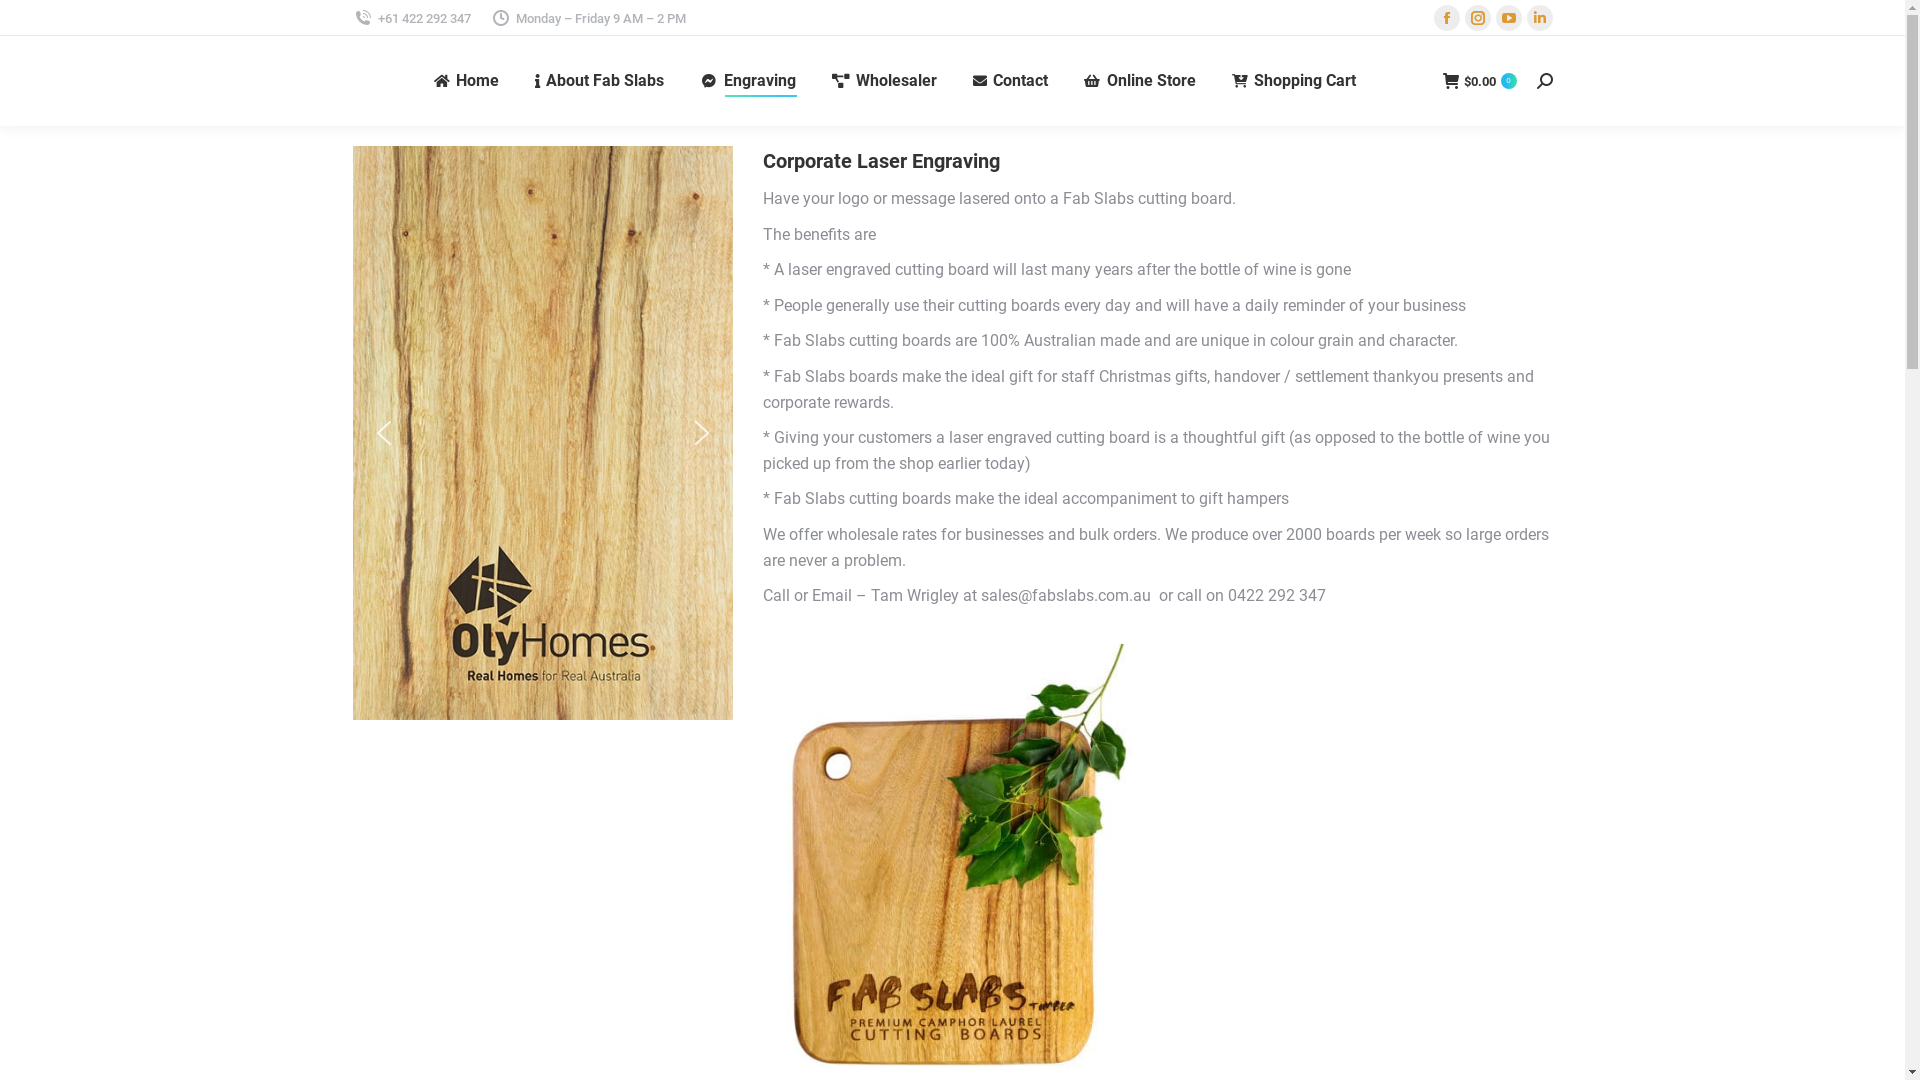  Describe the element at coordinates (1539, 18) in the screenshot. I see `Linkedin page opens in new window` at that location.